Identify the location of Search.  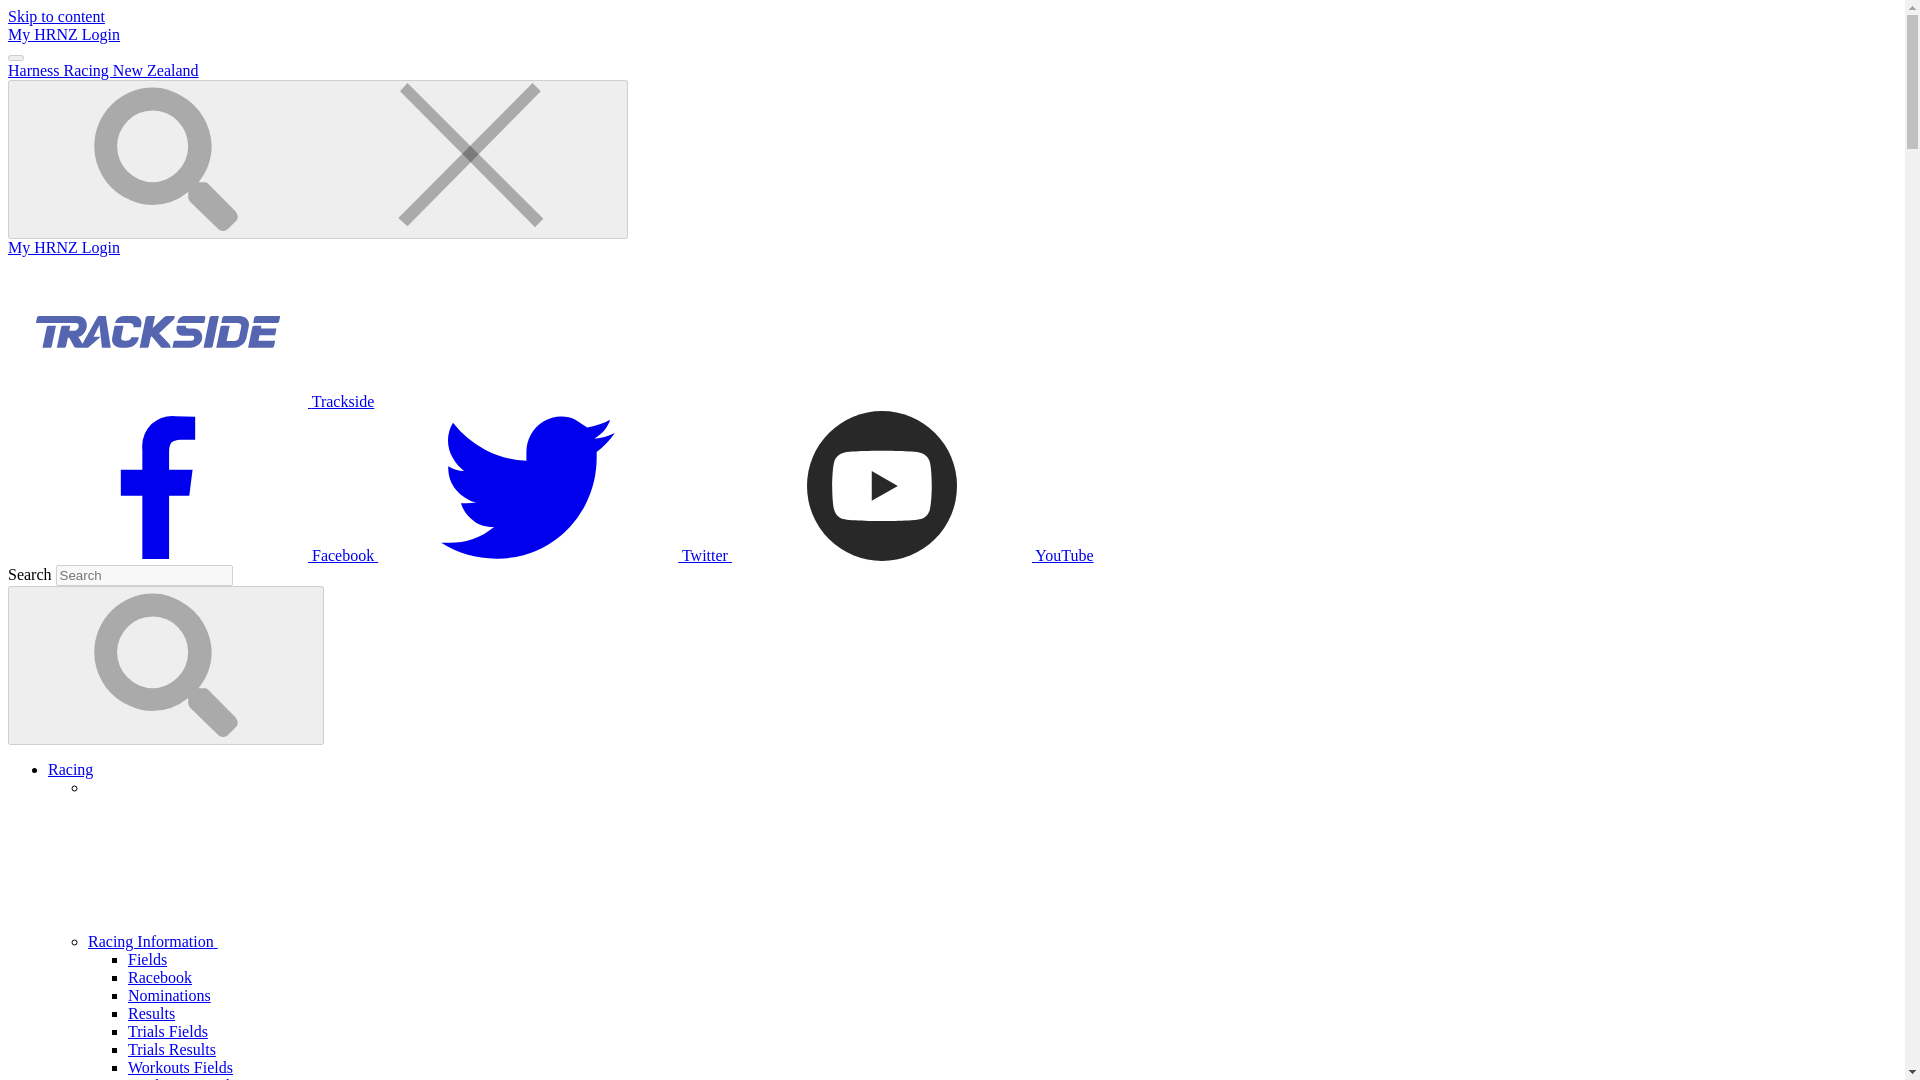
(166, 666).